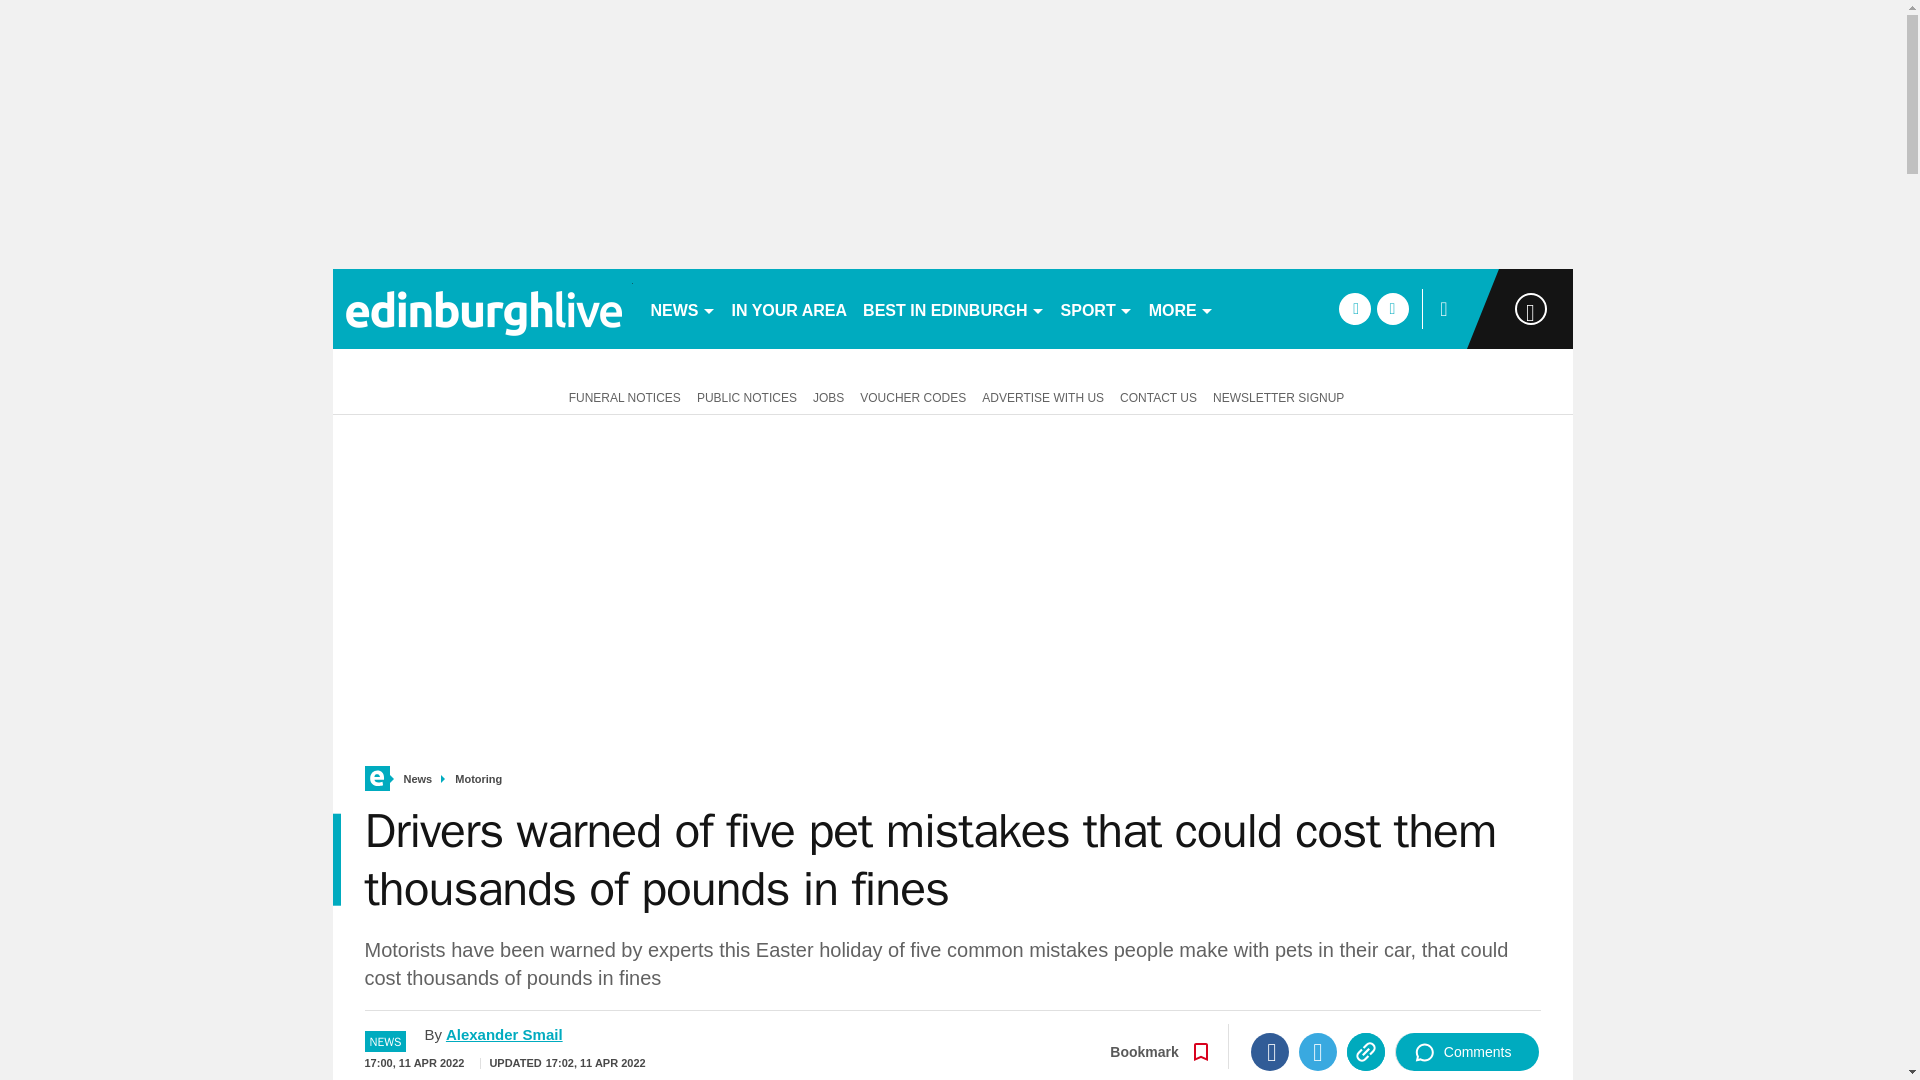 This screenshot has width=1920, height=1080. Describe the element at coordinates (1392, 308) in the screenshot. I see `twitter` at that location.